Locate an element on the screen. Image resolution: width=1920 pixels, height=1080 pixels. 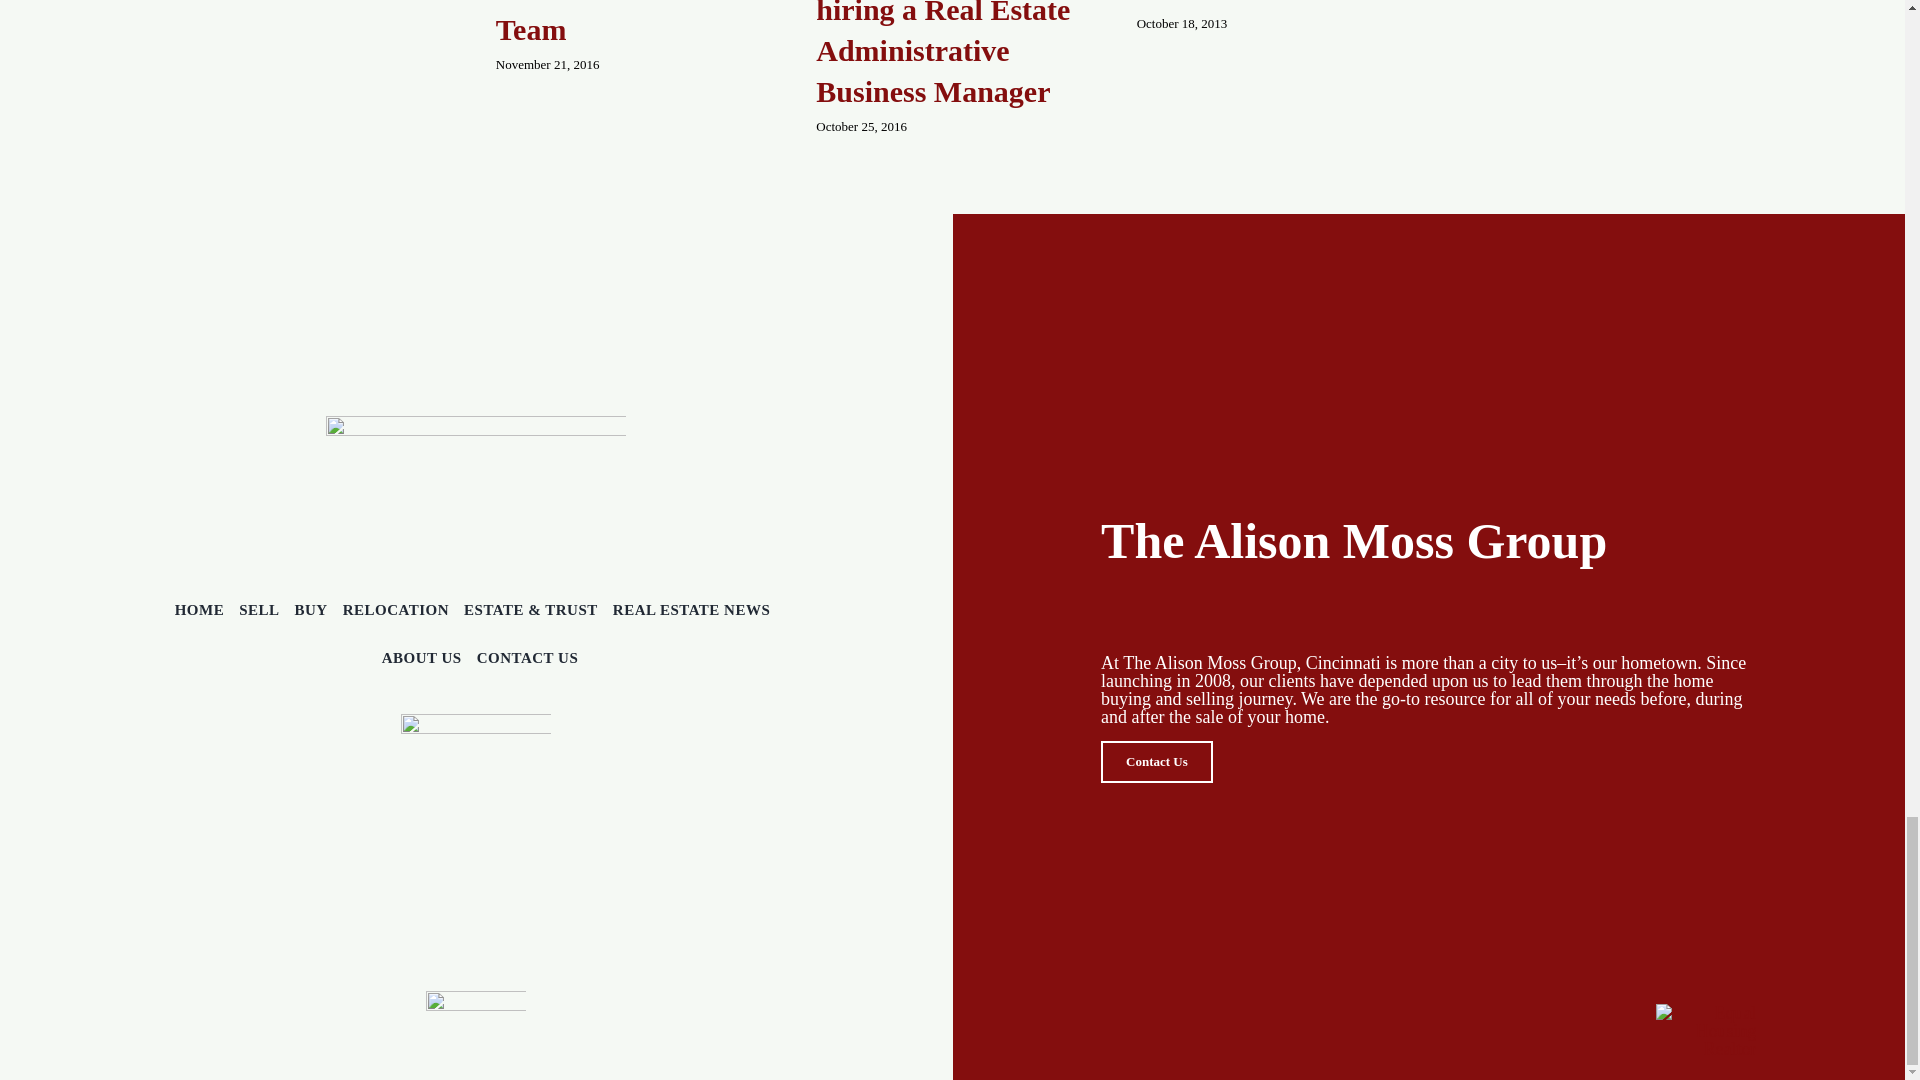
HOME is located at coordinates (199, 610).